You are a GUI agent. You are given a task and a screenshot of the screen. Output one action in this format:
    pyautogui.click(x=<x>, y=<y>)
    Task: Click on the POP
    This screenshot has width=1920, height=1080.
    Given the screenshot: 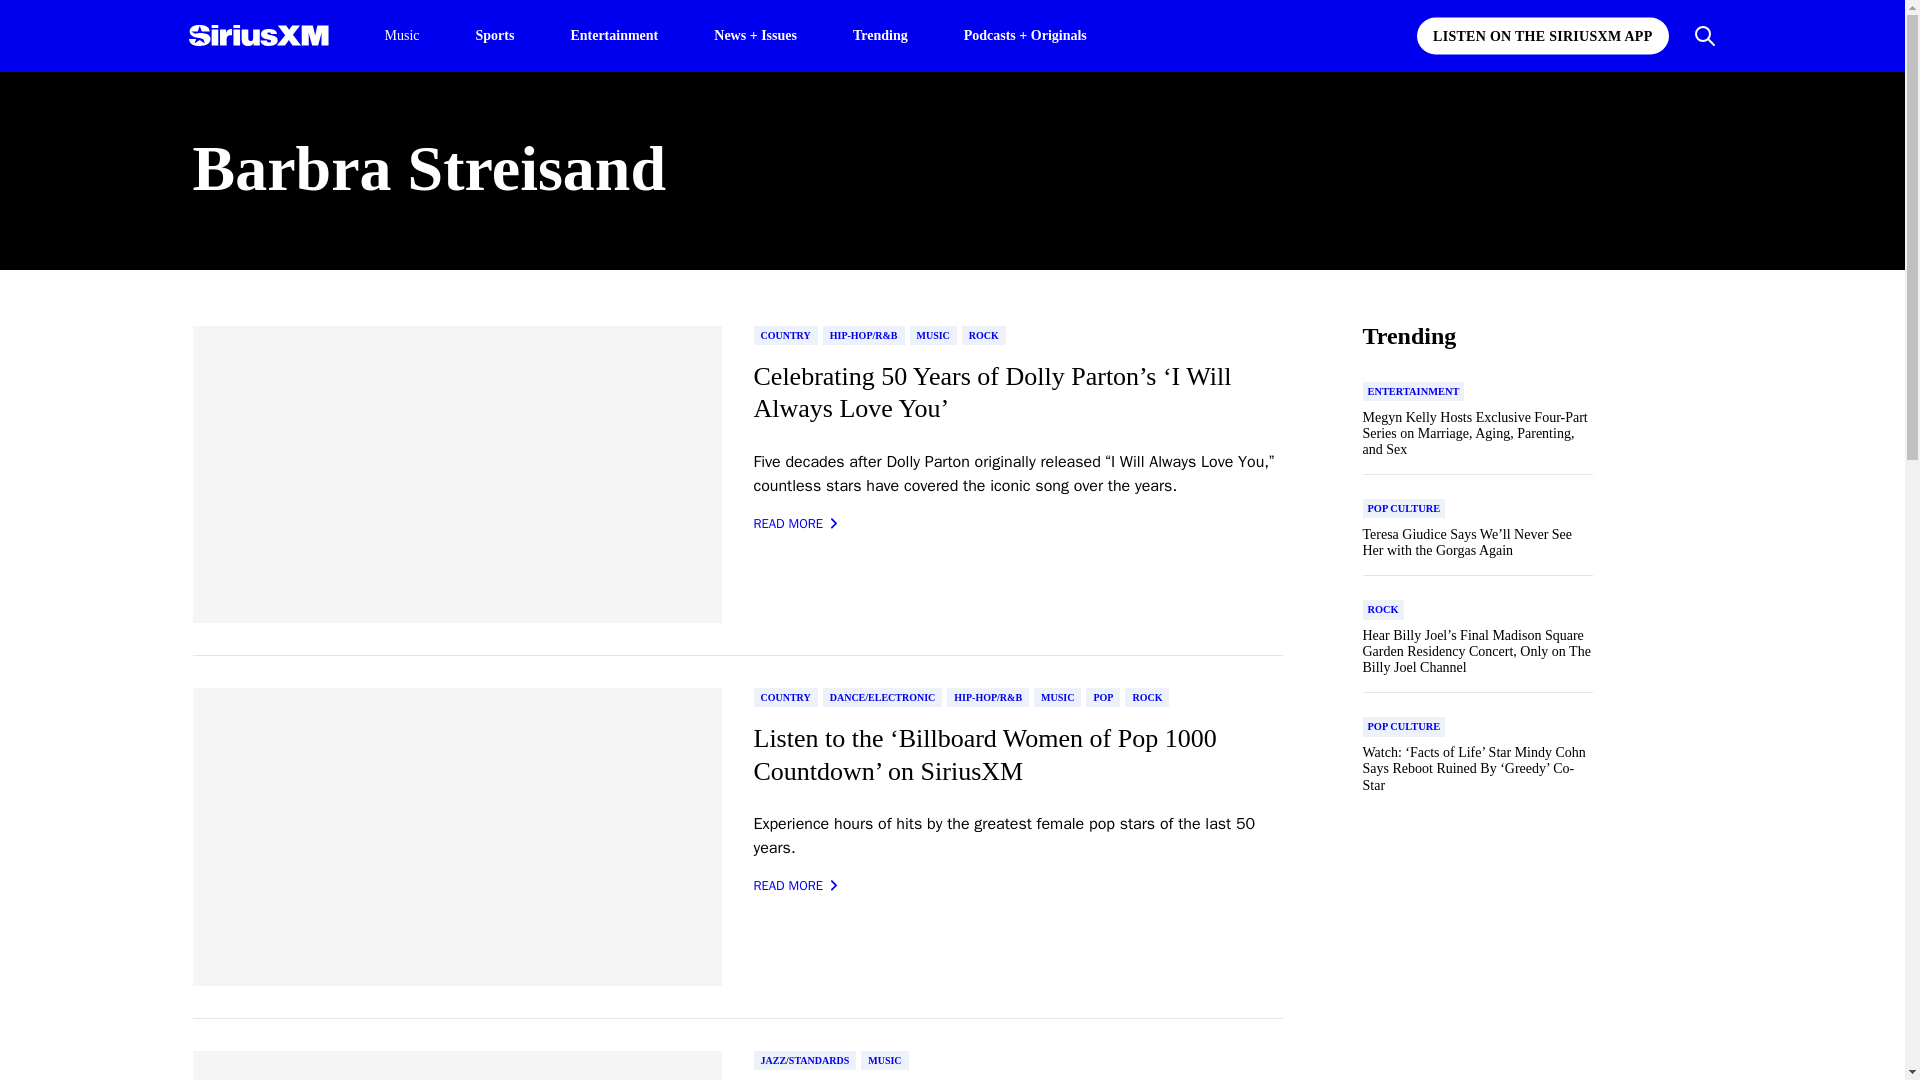 What is the action you would take?
    pyautogui.click(x=1102, y=697)
    